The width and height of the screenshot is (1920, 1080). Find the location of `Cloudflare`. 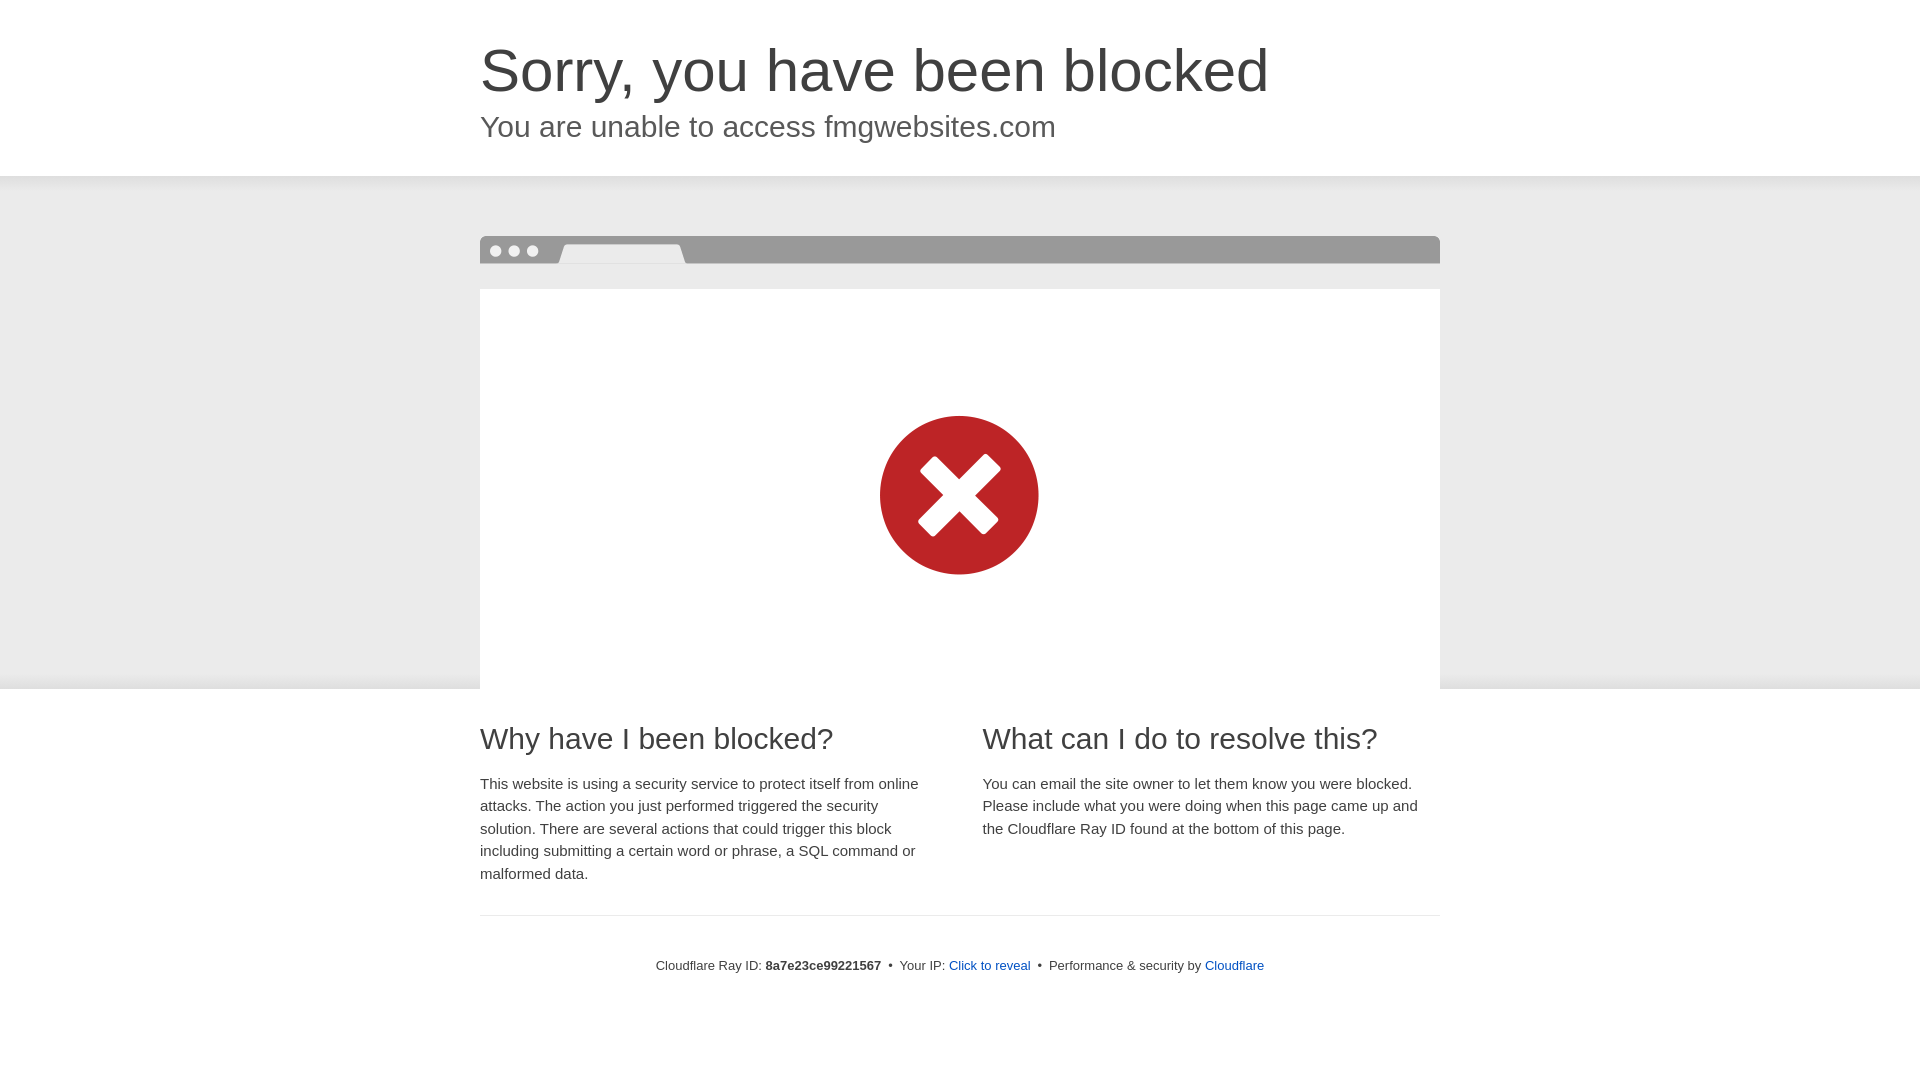

Cloudflare is located at coordinates (1234, 965).